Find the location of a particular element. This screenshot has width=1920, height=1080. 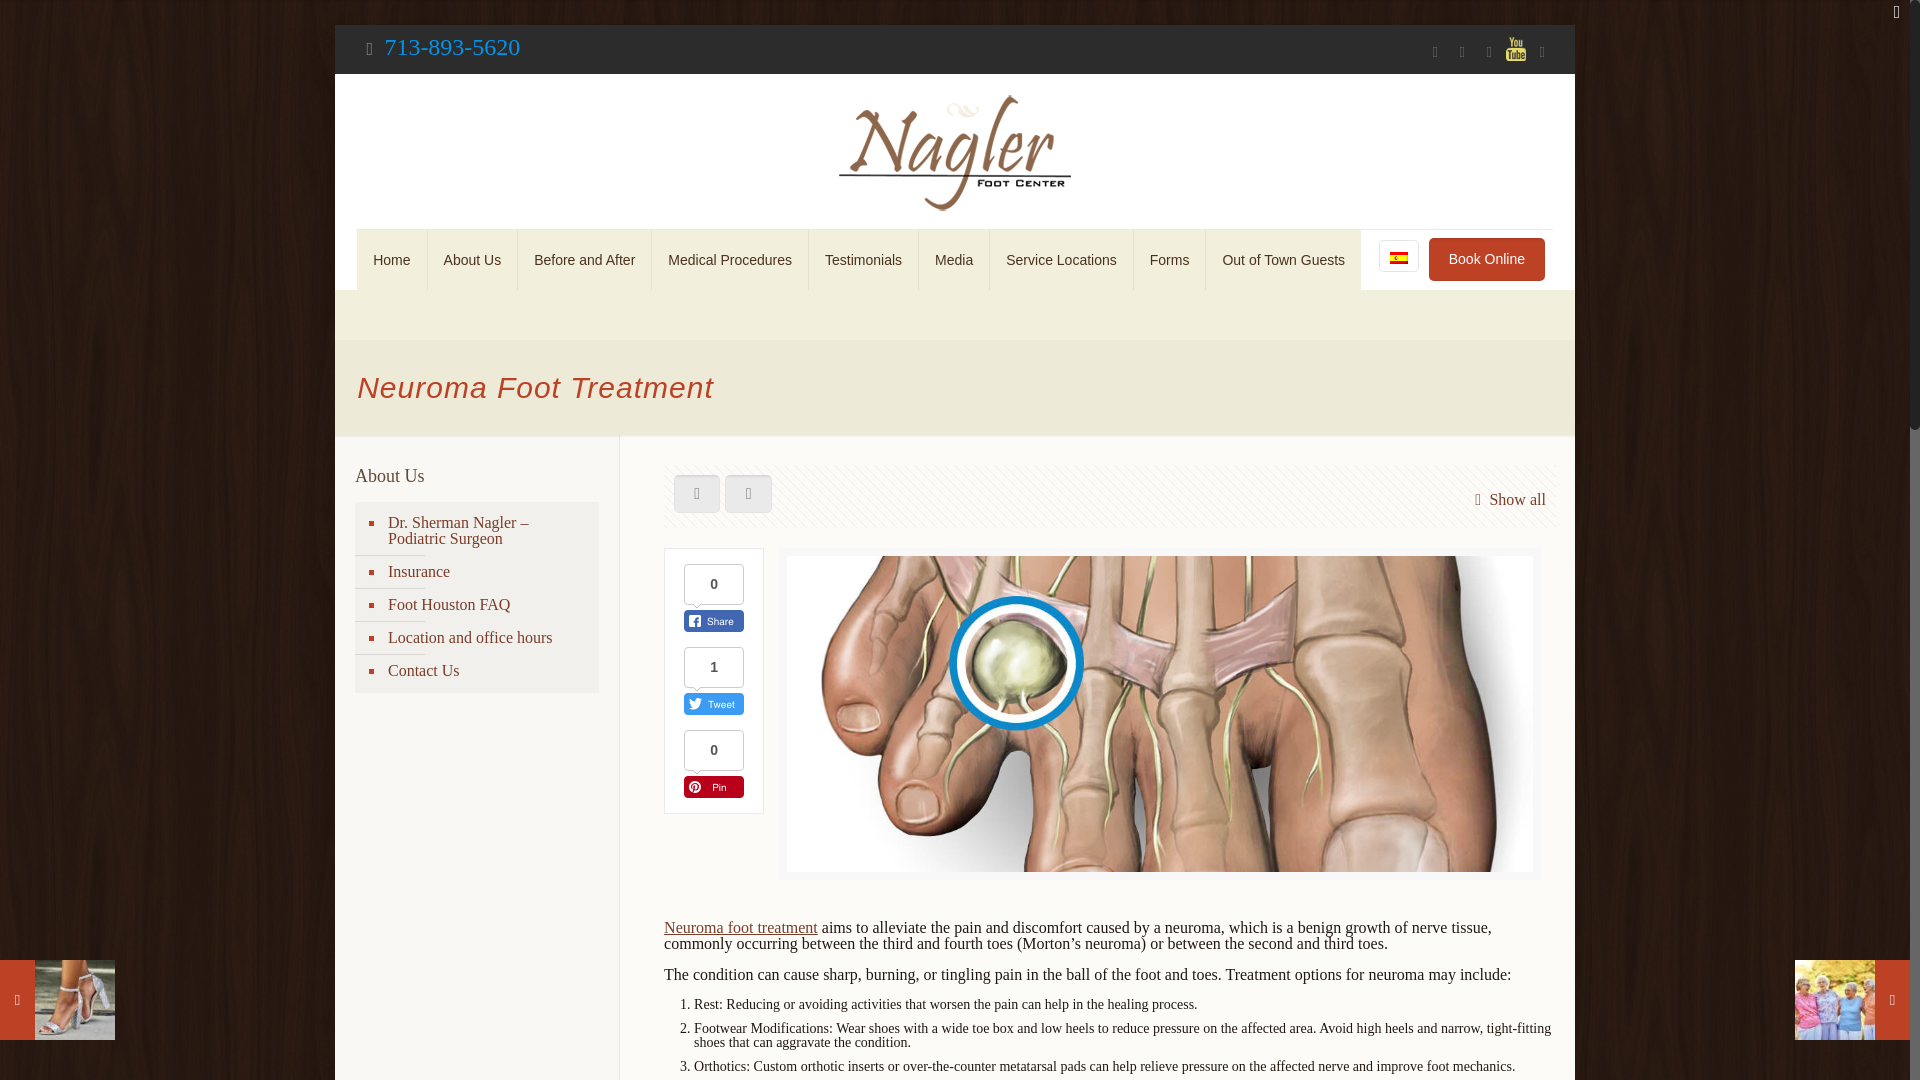

Testimonials is located at coordinates (864, 260).